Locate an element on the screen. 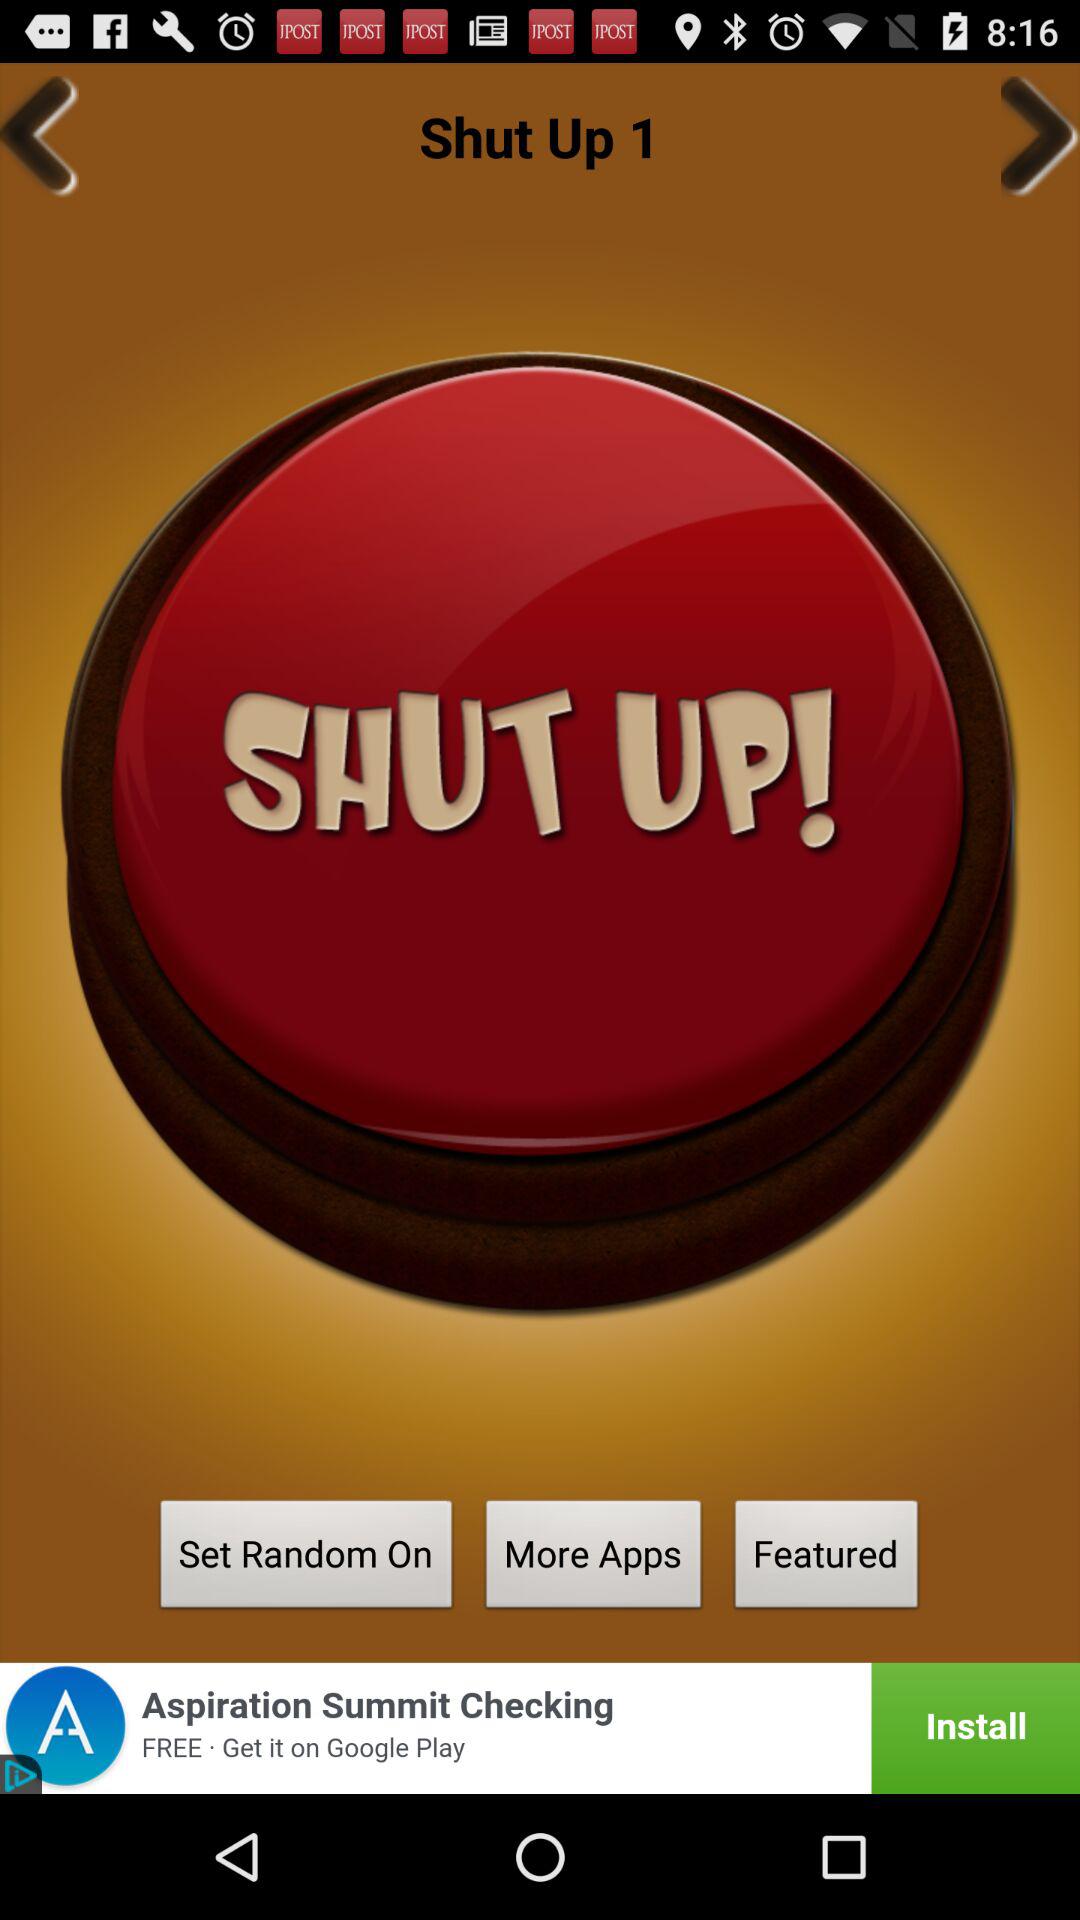 The width and height of the screenshot is (1080, 1920). display next feature is located at coordinates (1040, 136).